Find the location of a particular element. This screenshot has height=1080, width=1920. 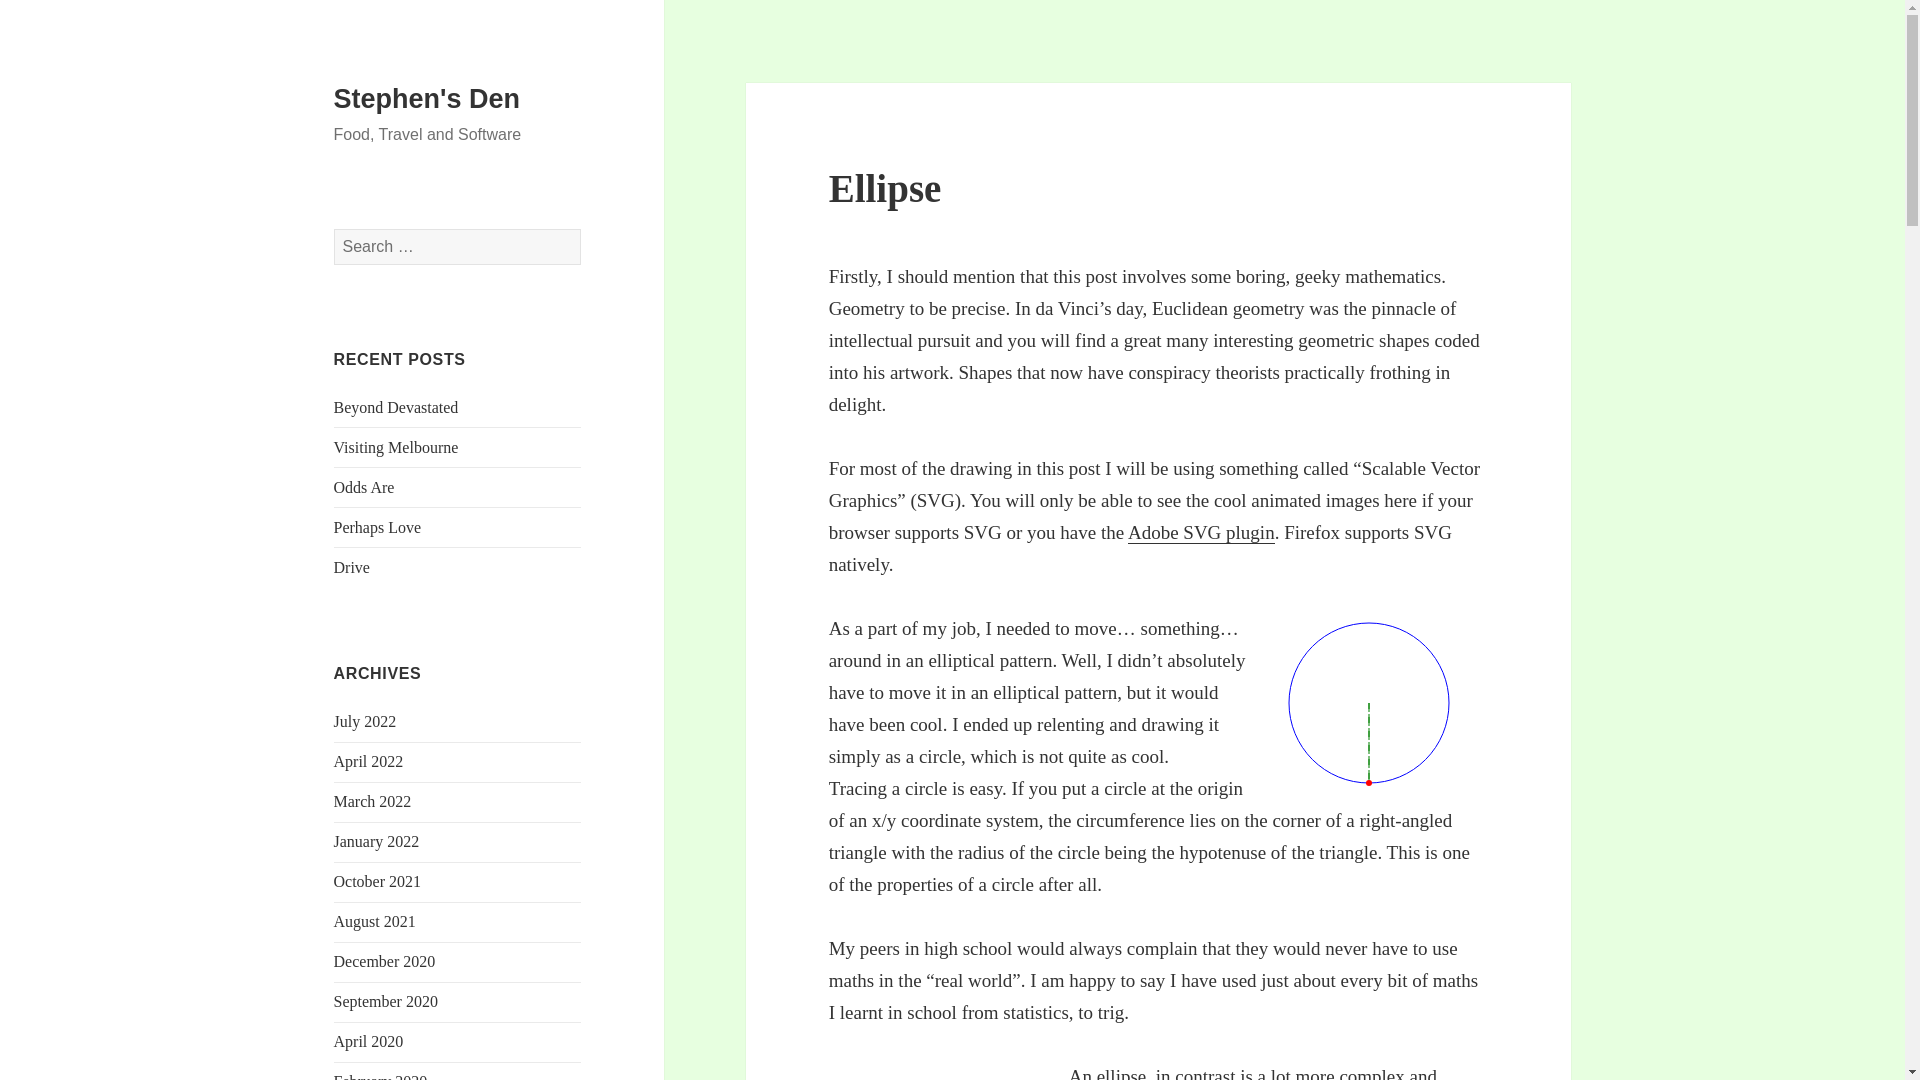

Beyond Devastated is located at coordinates (396, 406).